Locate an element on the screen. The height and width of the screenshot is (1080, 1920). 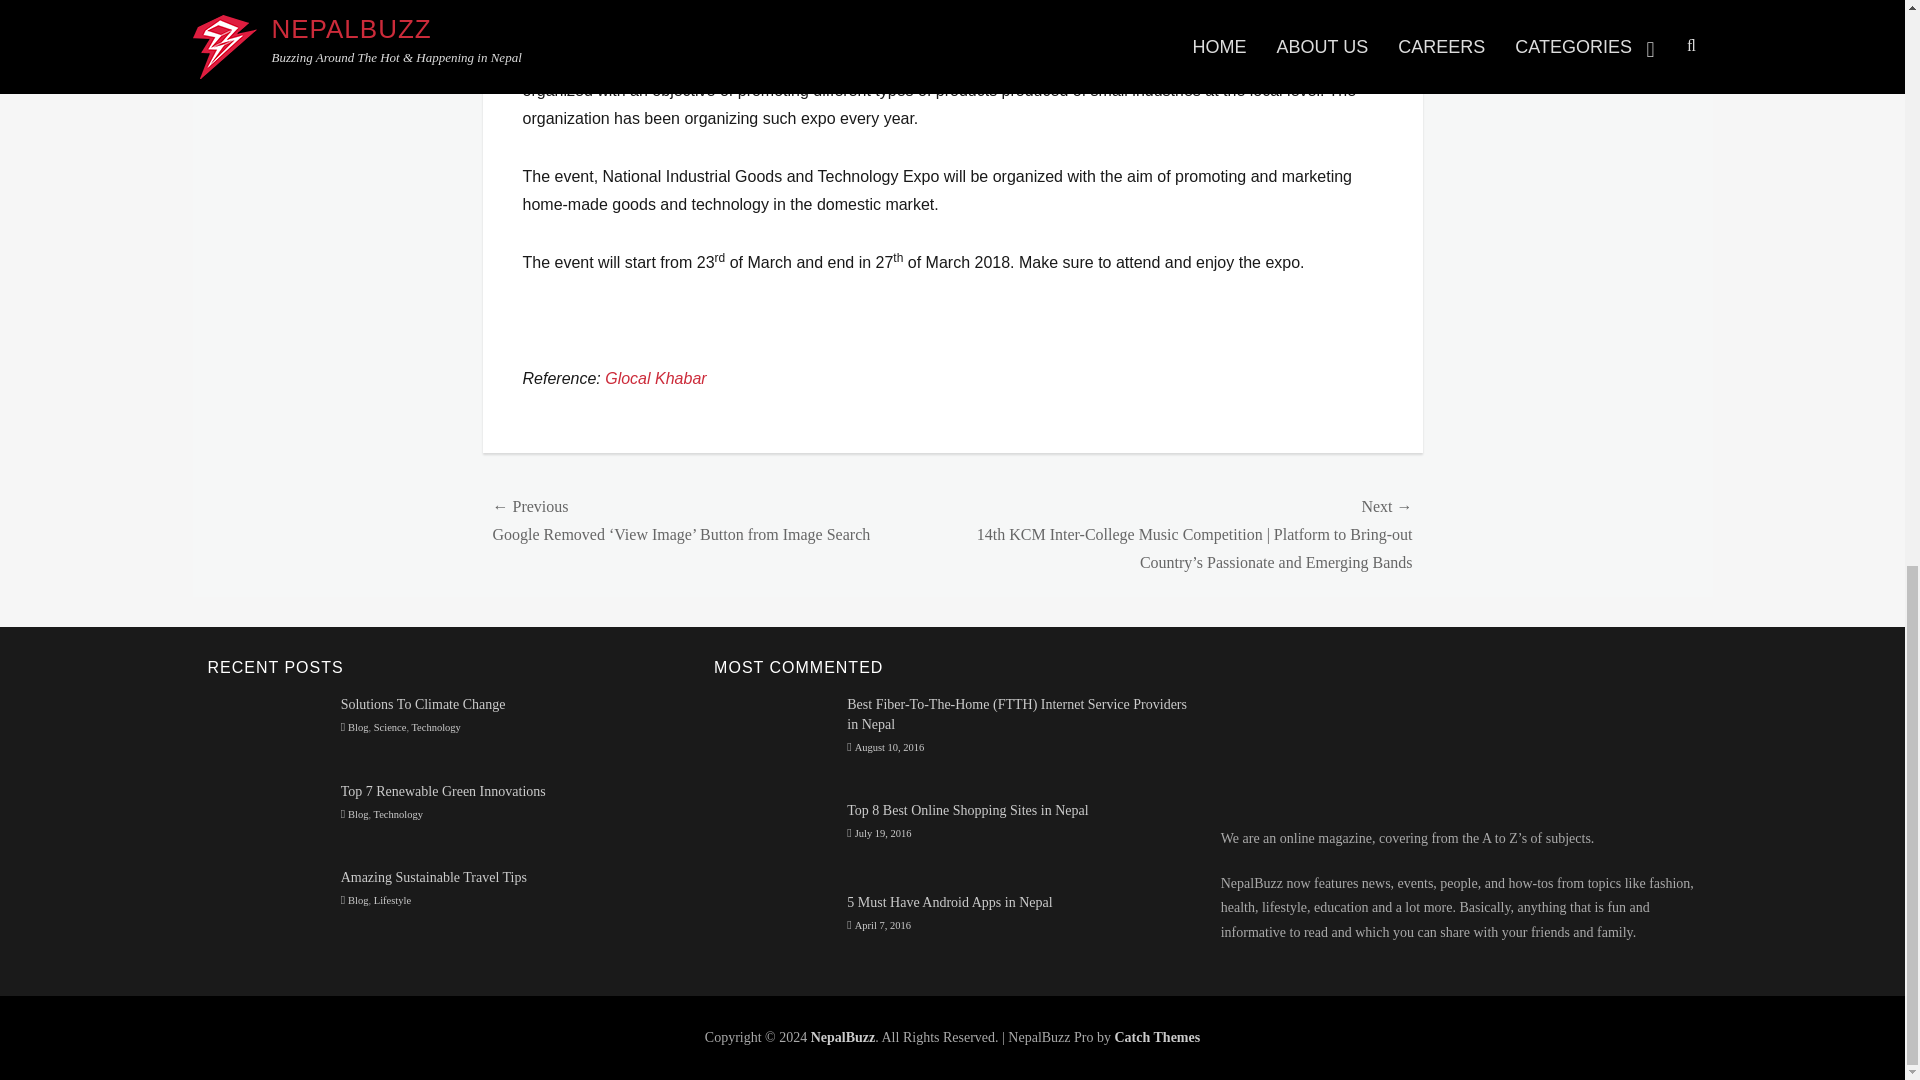
Top 8 Best Online Shopping Sites in Nepal is located at coordinates (774, 838).